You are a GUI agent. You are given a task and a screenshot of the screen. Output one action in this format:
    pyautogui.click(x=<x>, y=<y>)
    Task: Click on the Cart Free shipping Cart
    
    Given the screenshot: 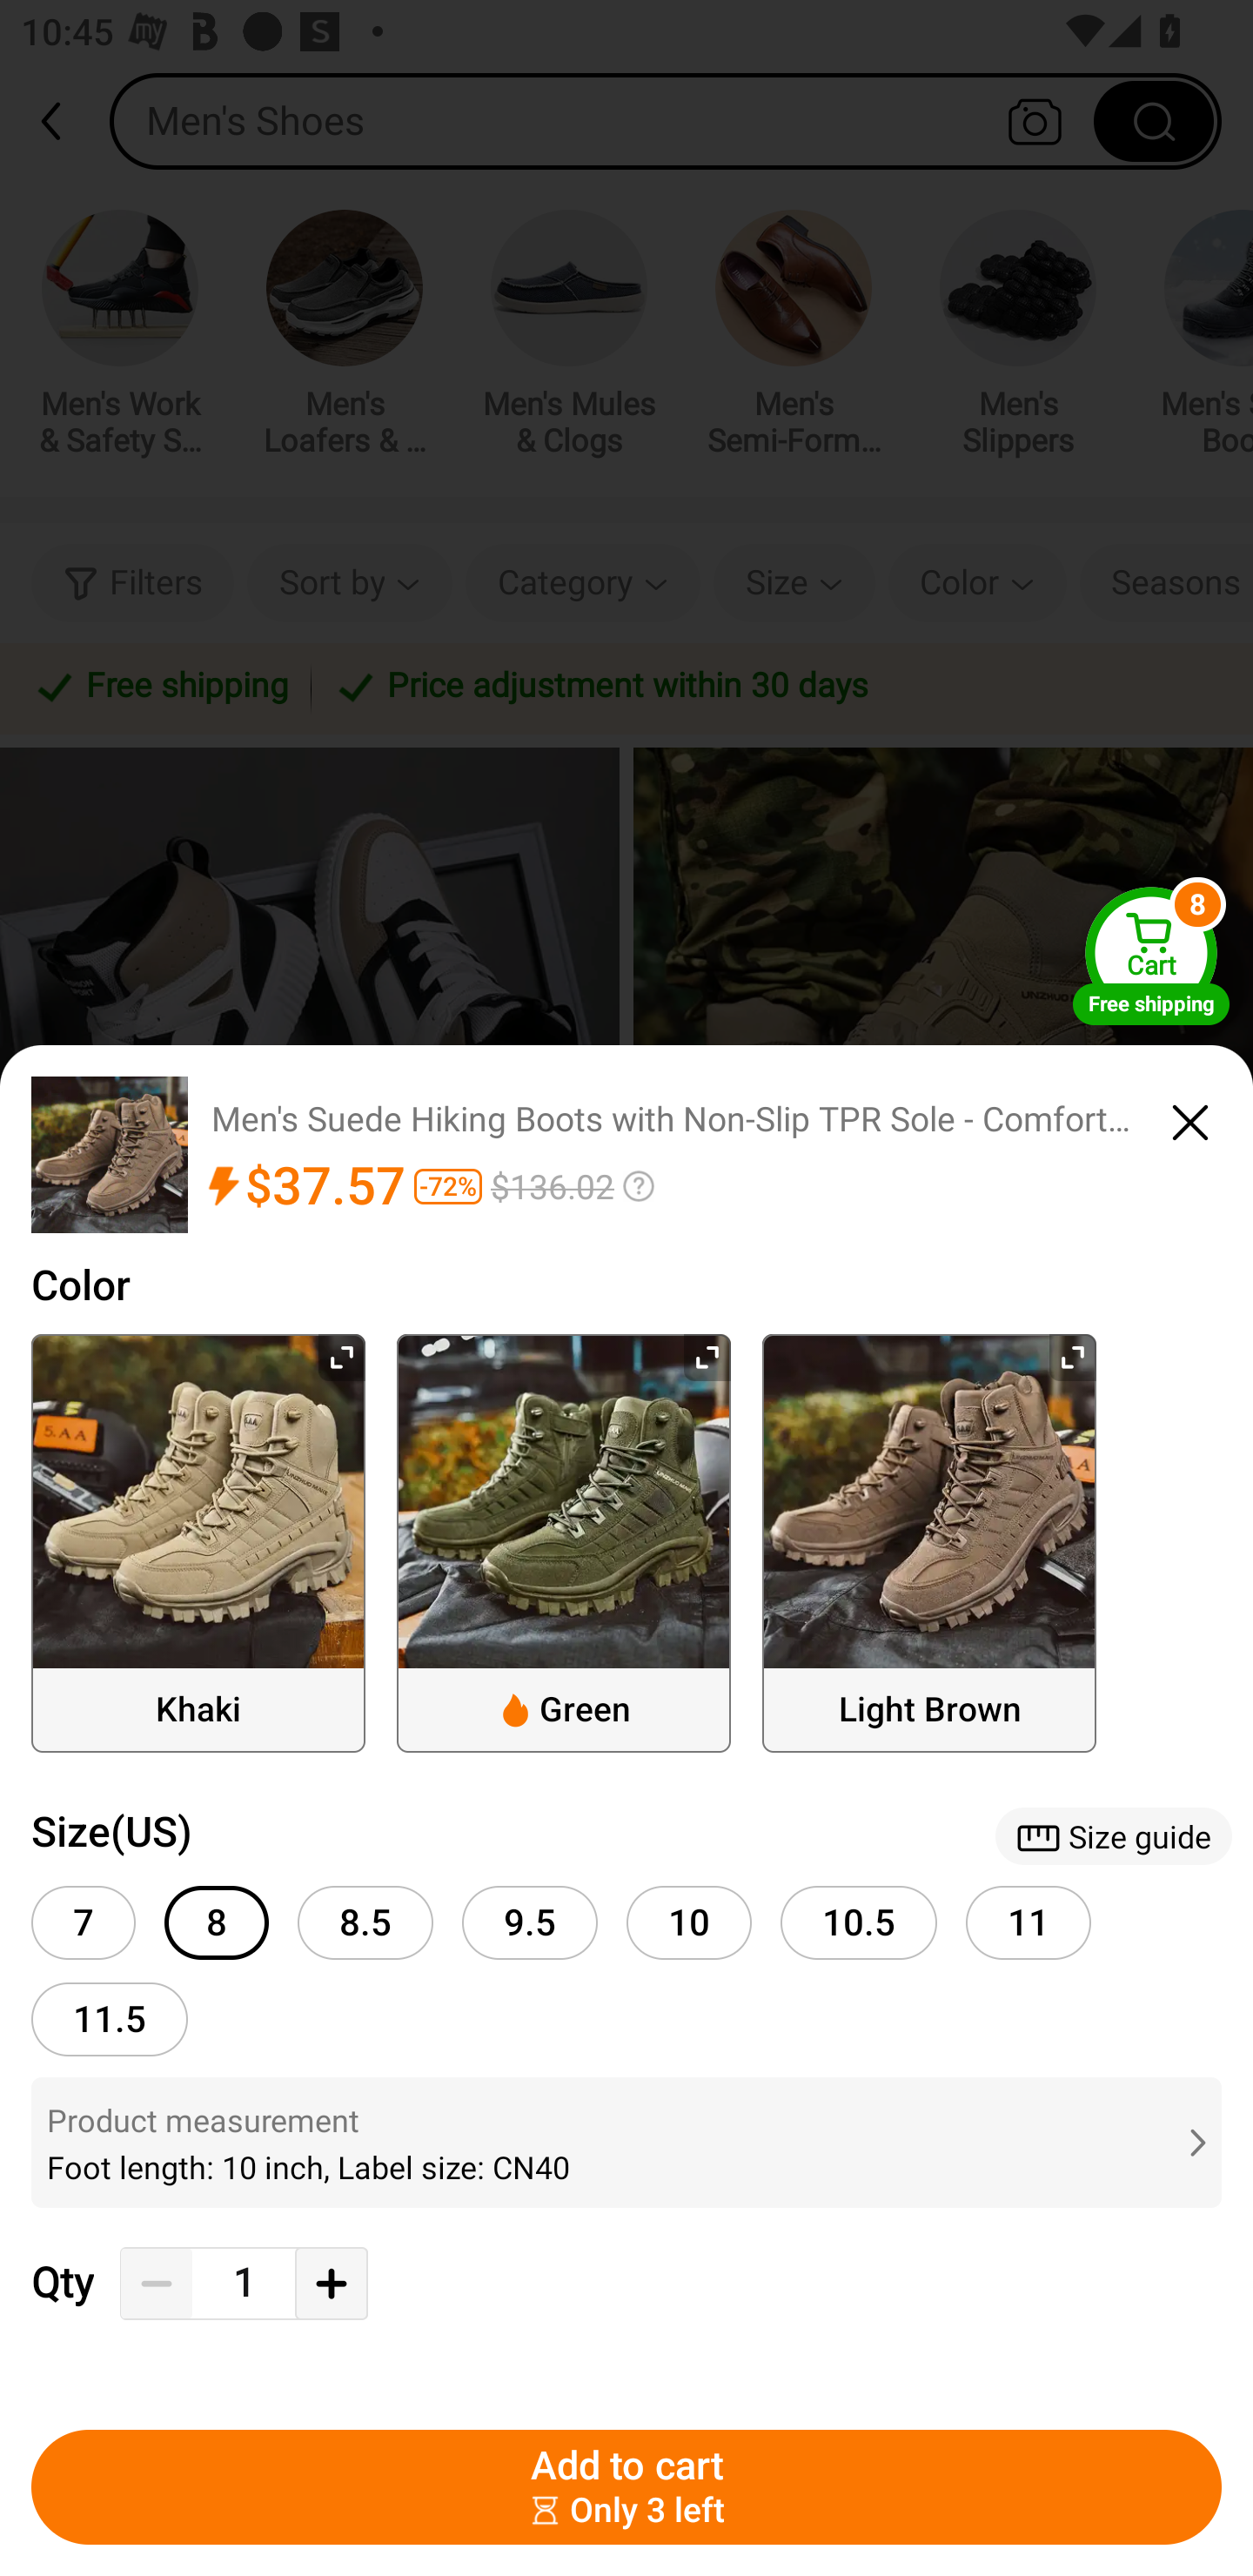 What is the action you would take?
    pyautogui.click(x=1151, y=956)
    